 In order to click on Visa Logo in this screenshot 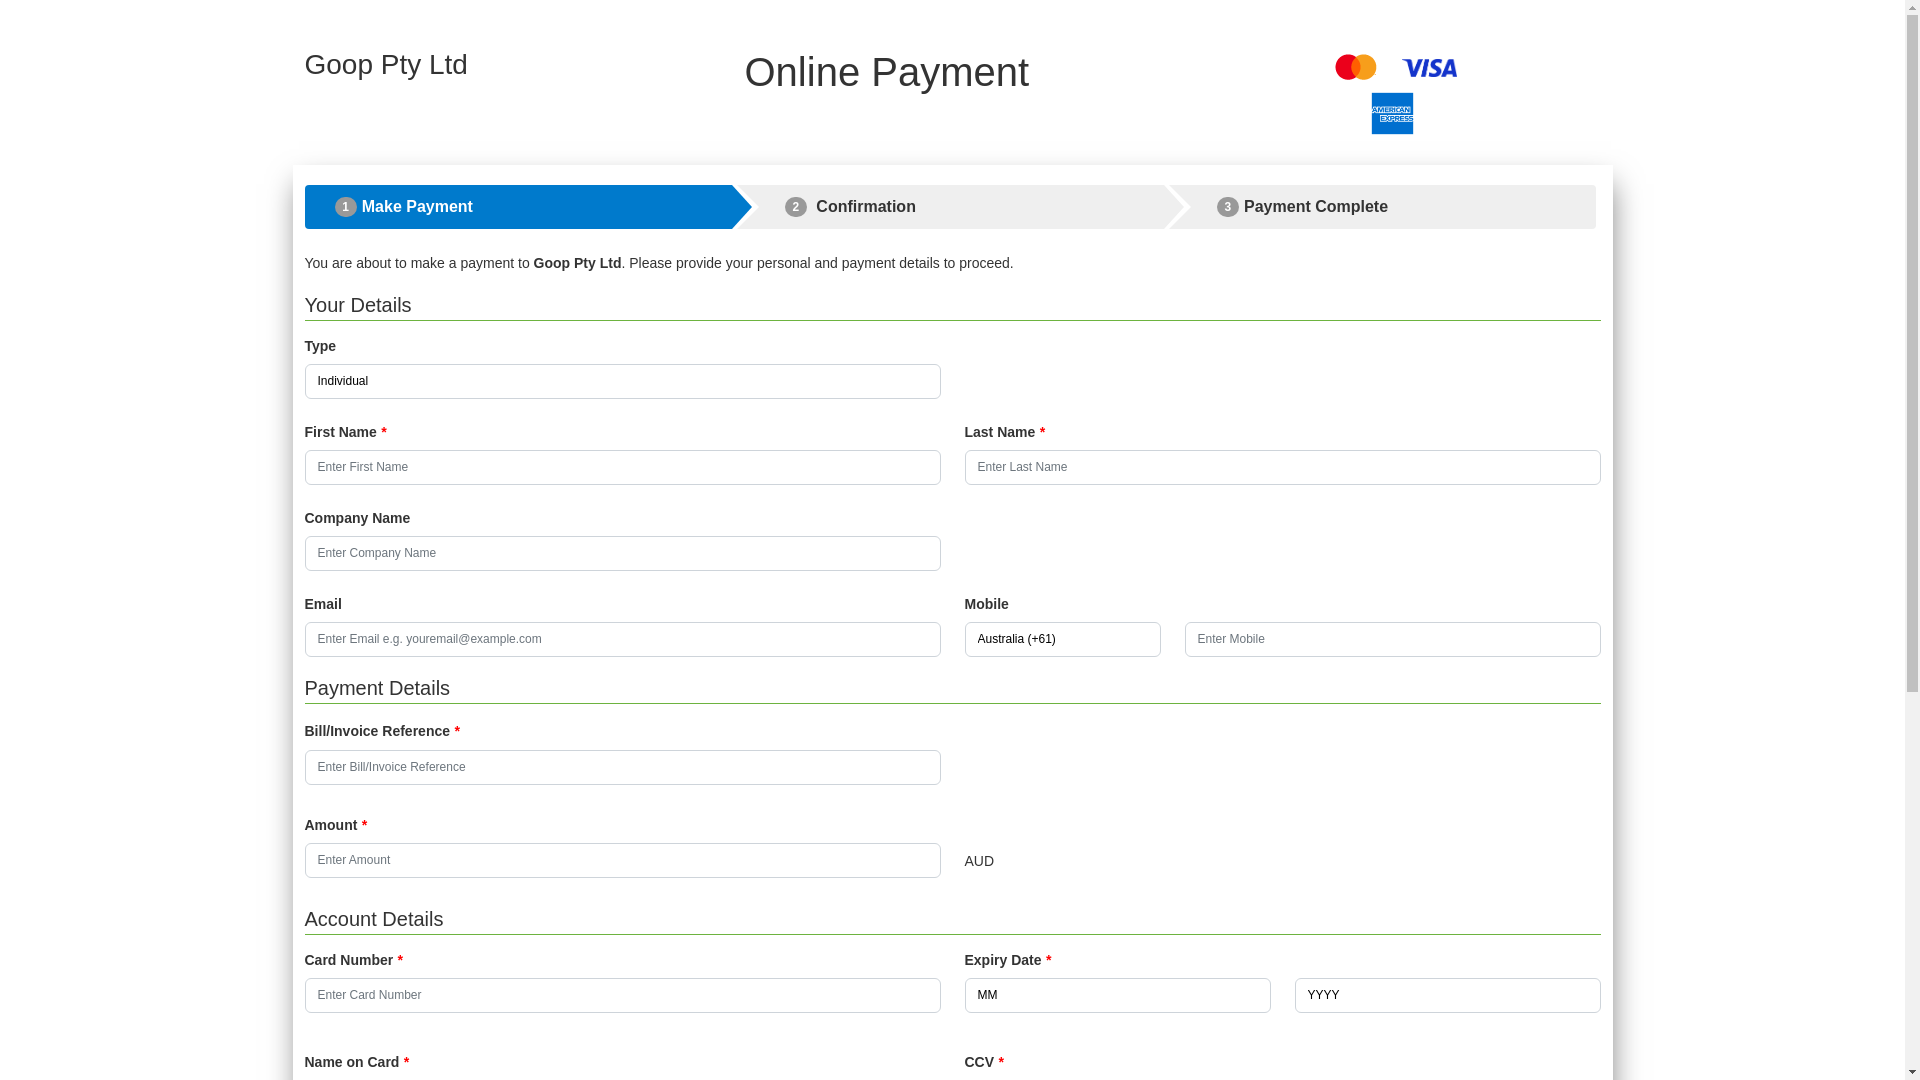, I will do `click(1430, 68)`.